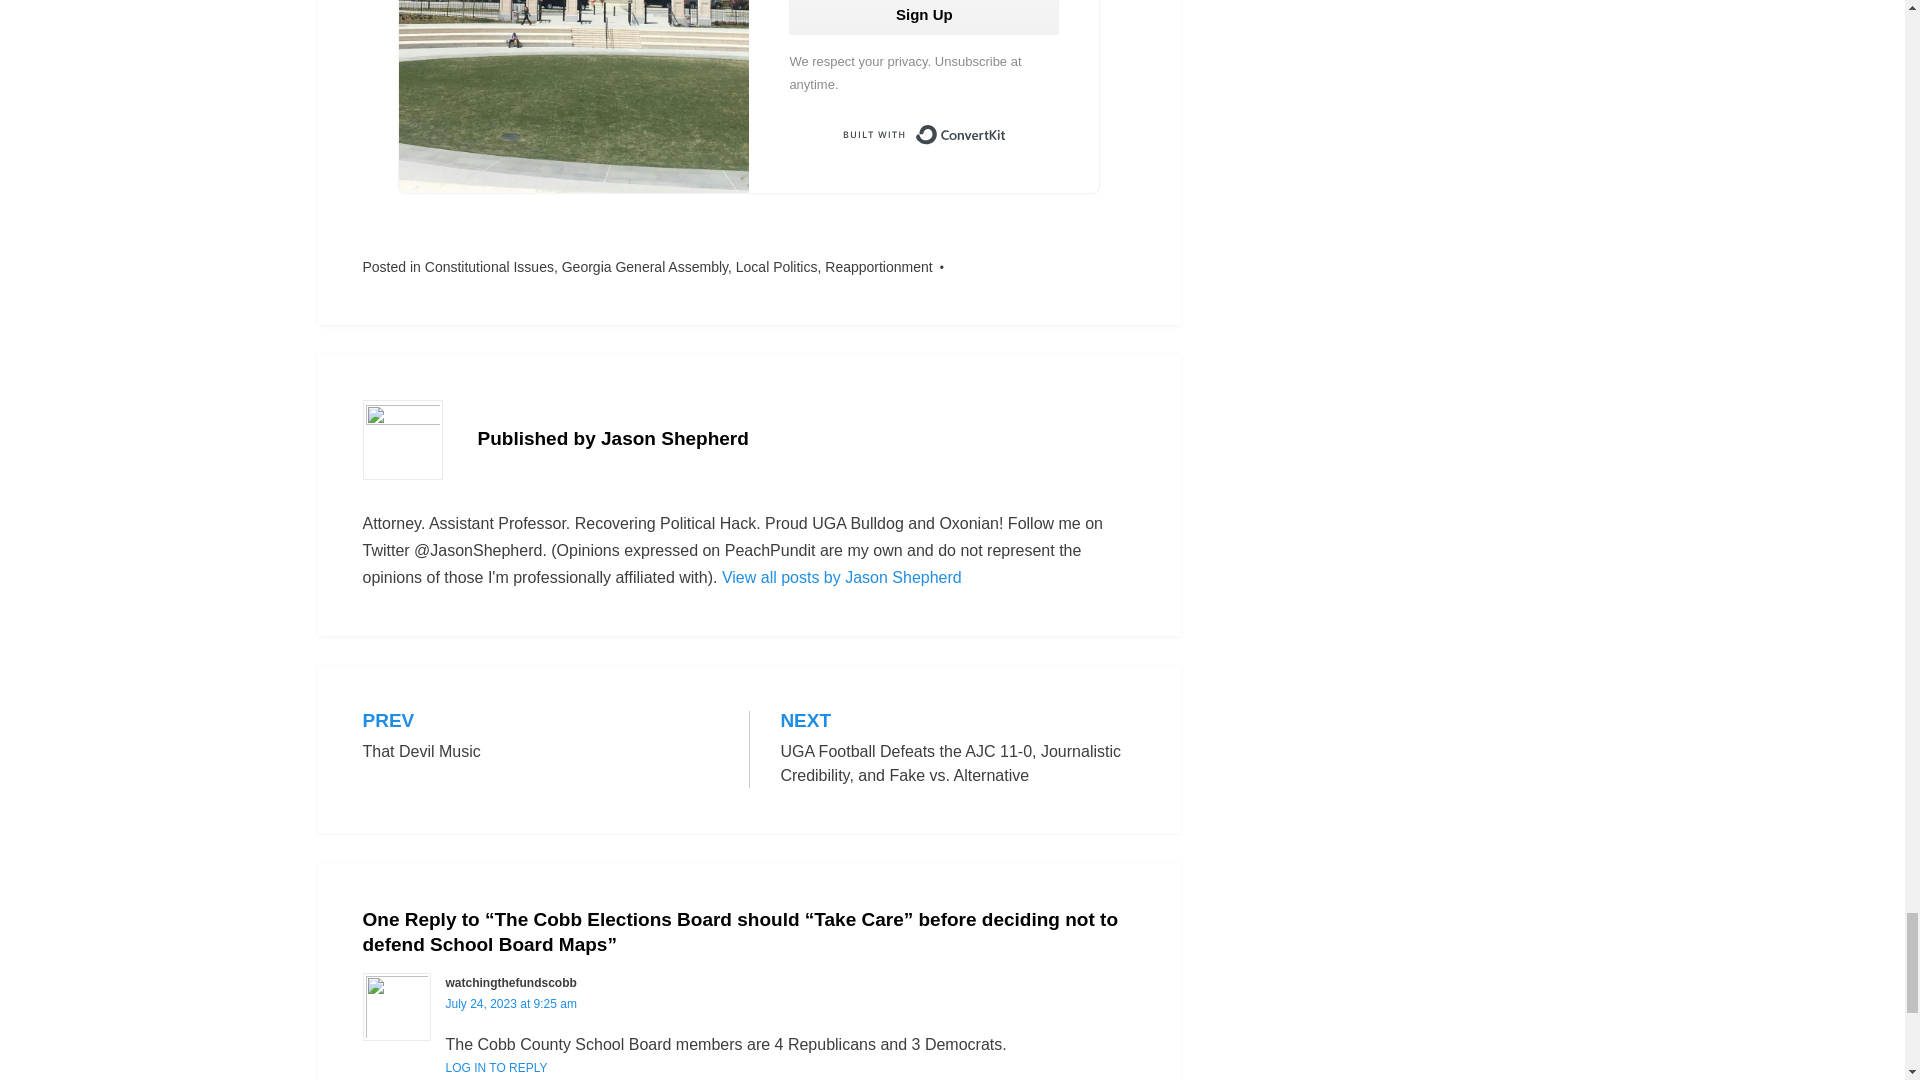  I want to click on Local Politics, so click(776, 267).